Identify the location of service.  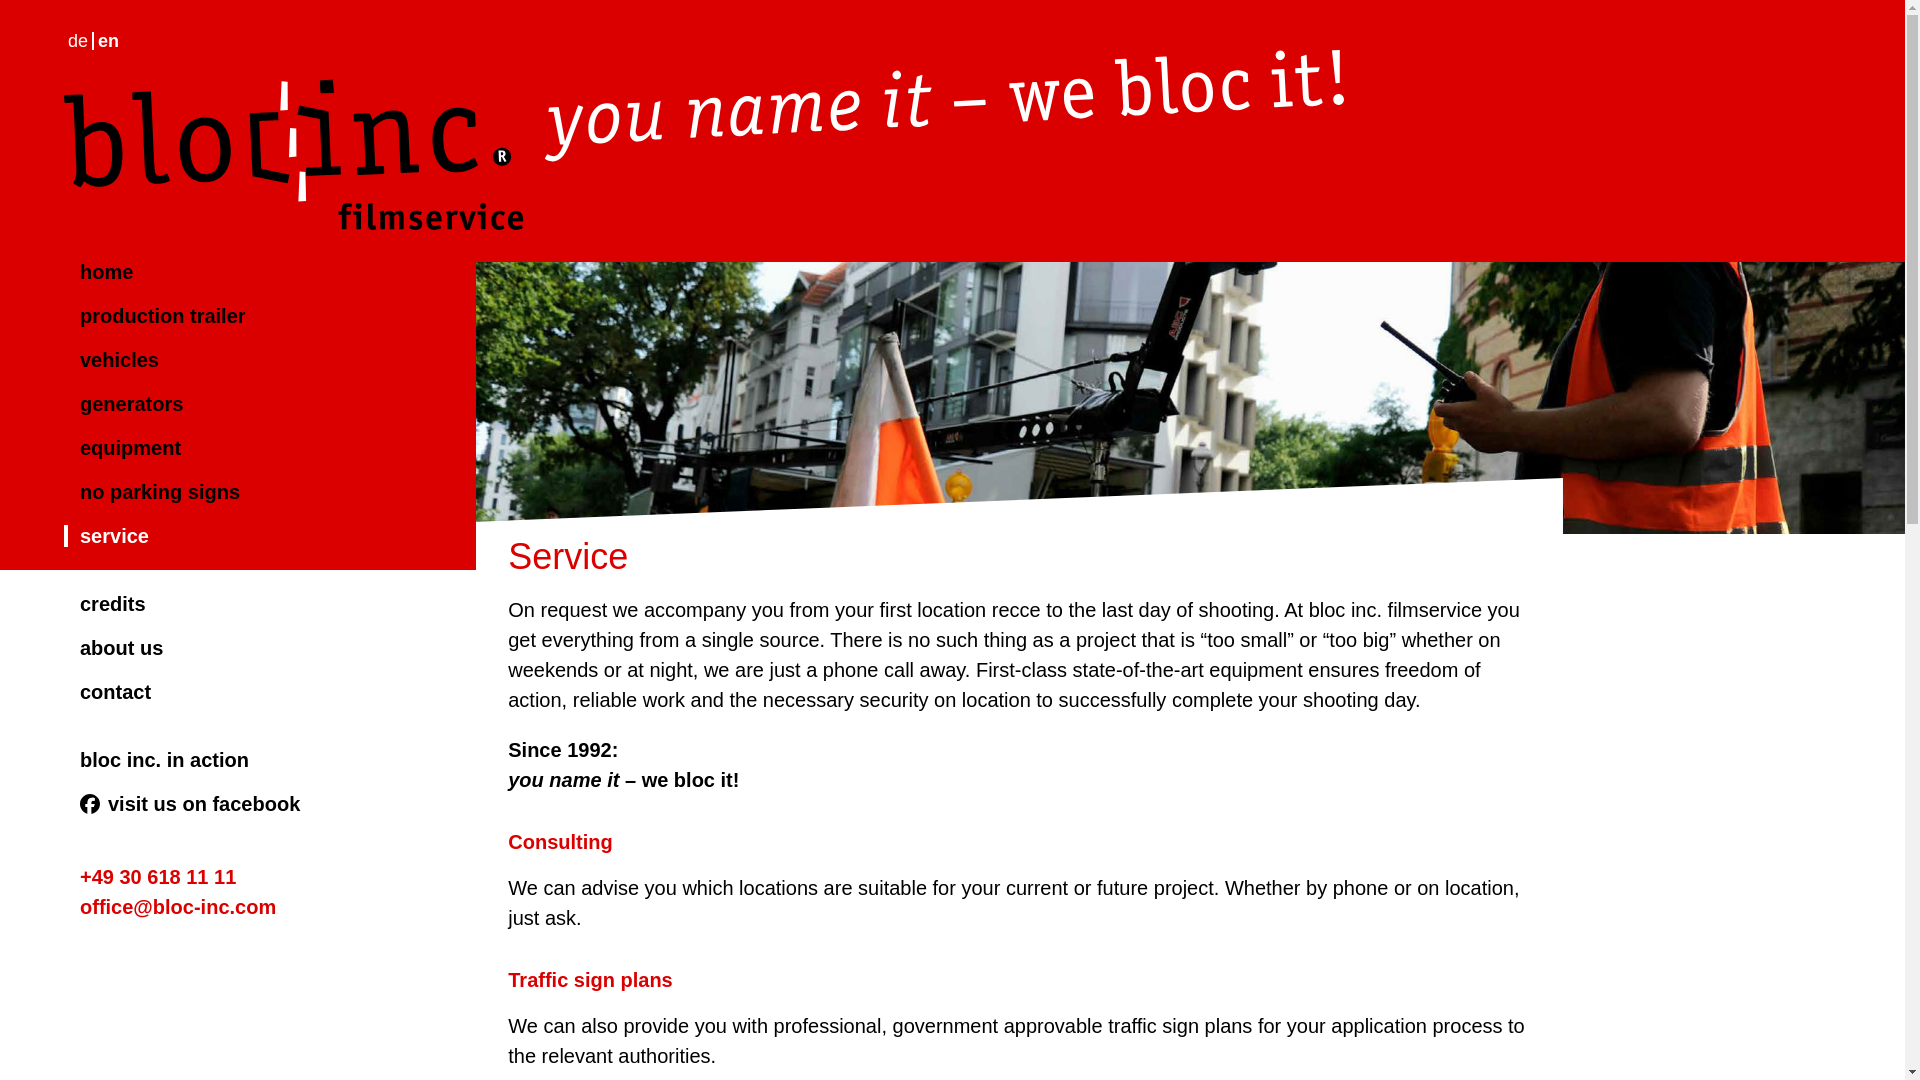
(106, 535).